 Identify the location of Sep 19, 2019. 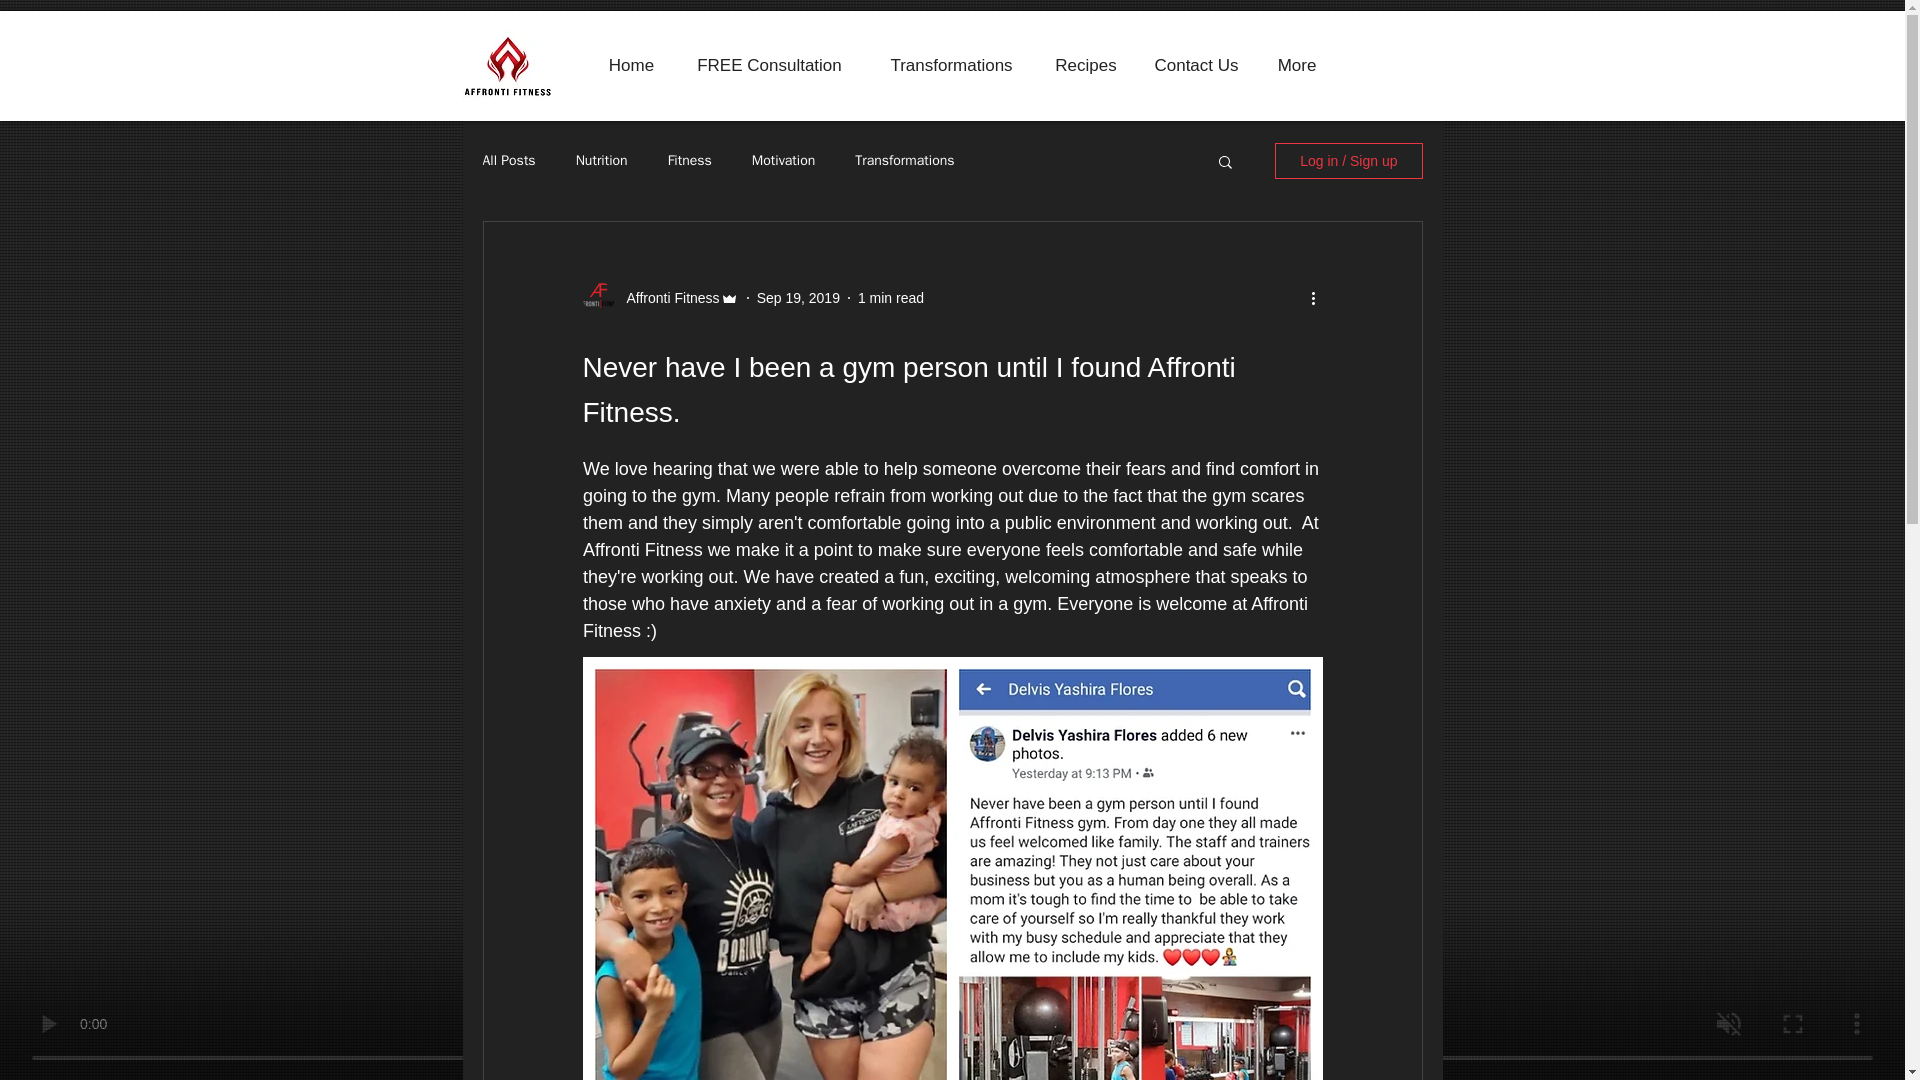
(798, 298).